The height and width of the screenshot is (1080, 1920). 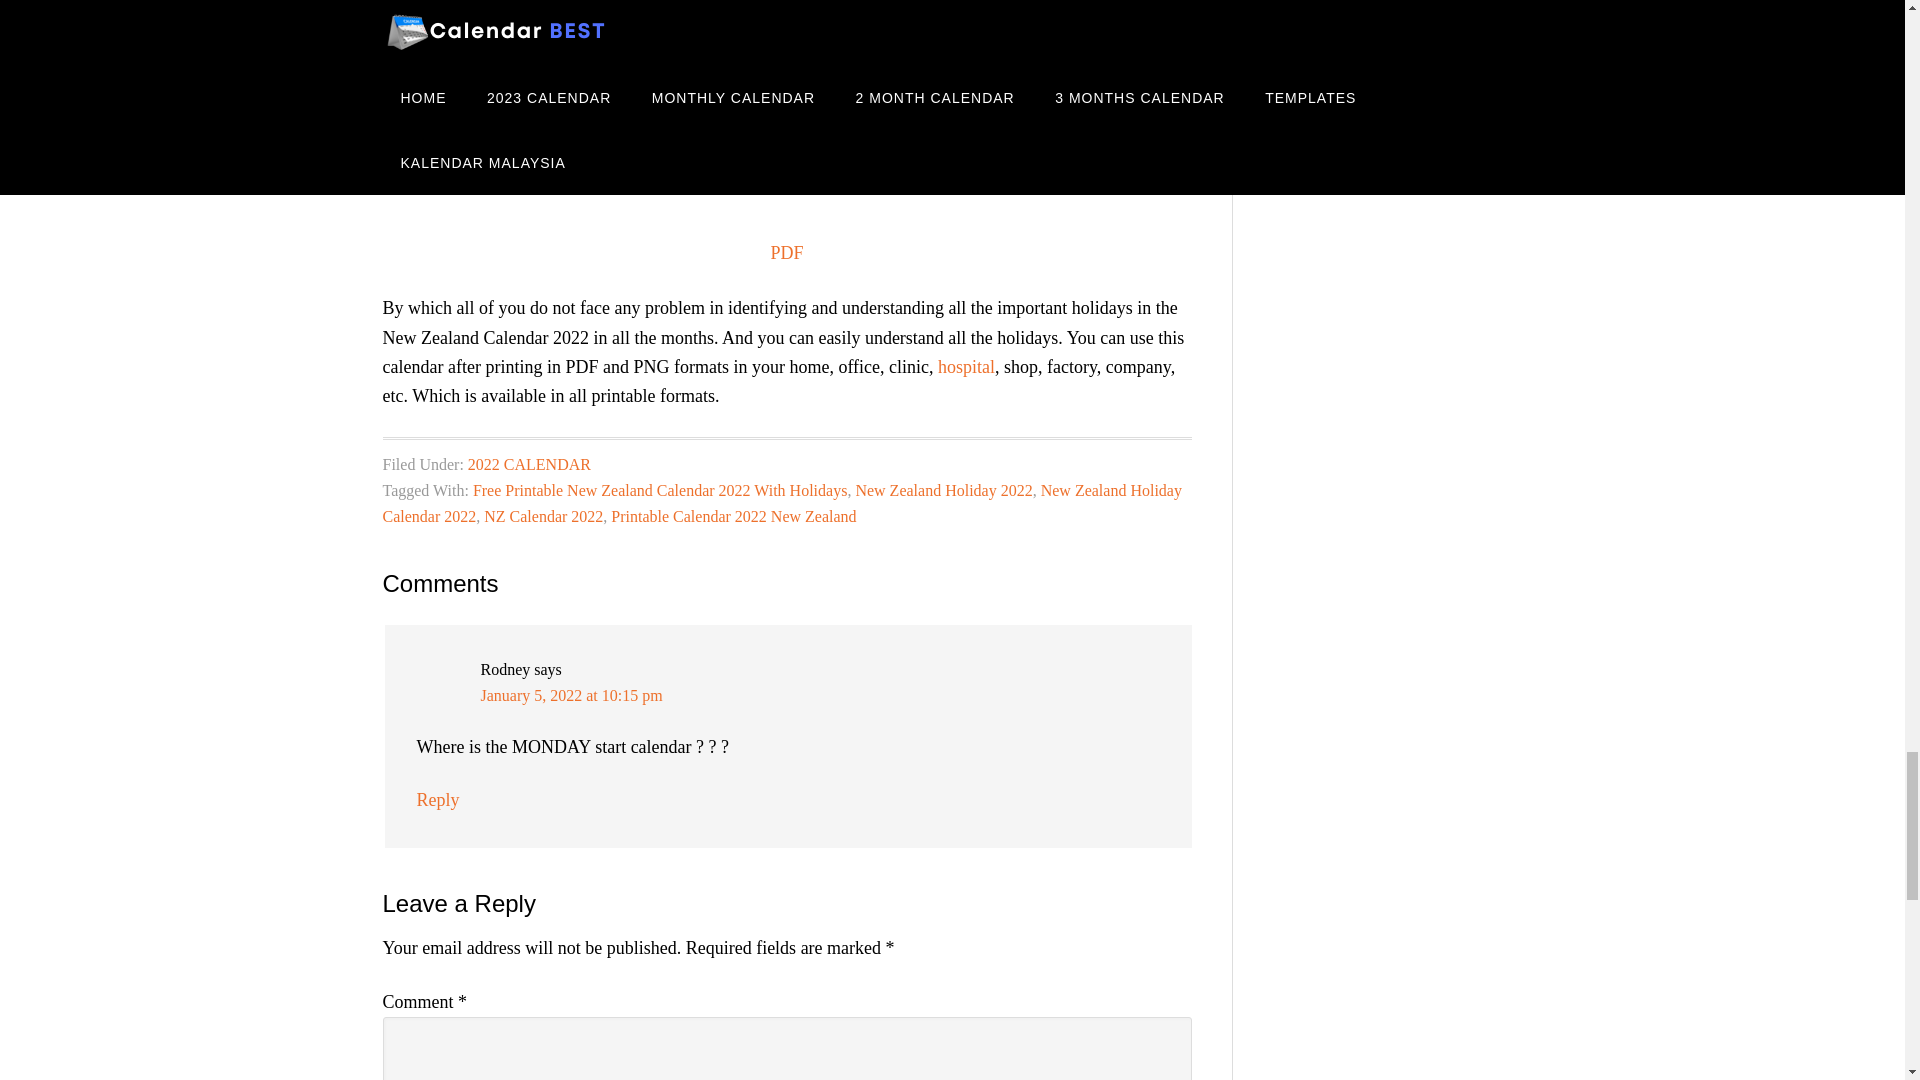 I want to click on 2022 CALENDAR, so click(x=530, y=464).